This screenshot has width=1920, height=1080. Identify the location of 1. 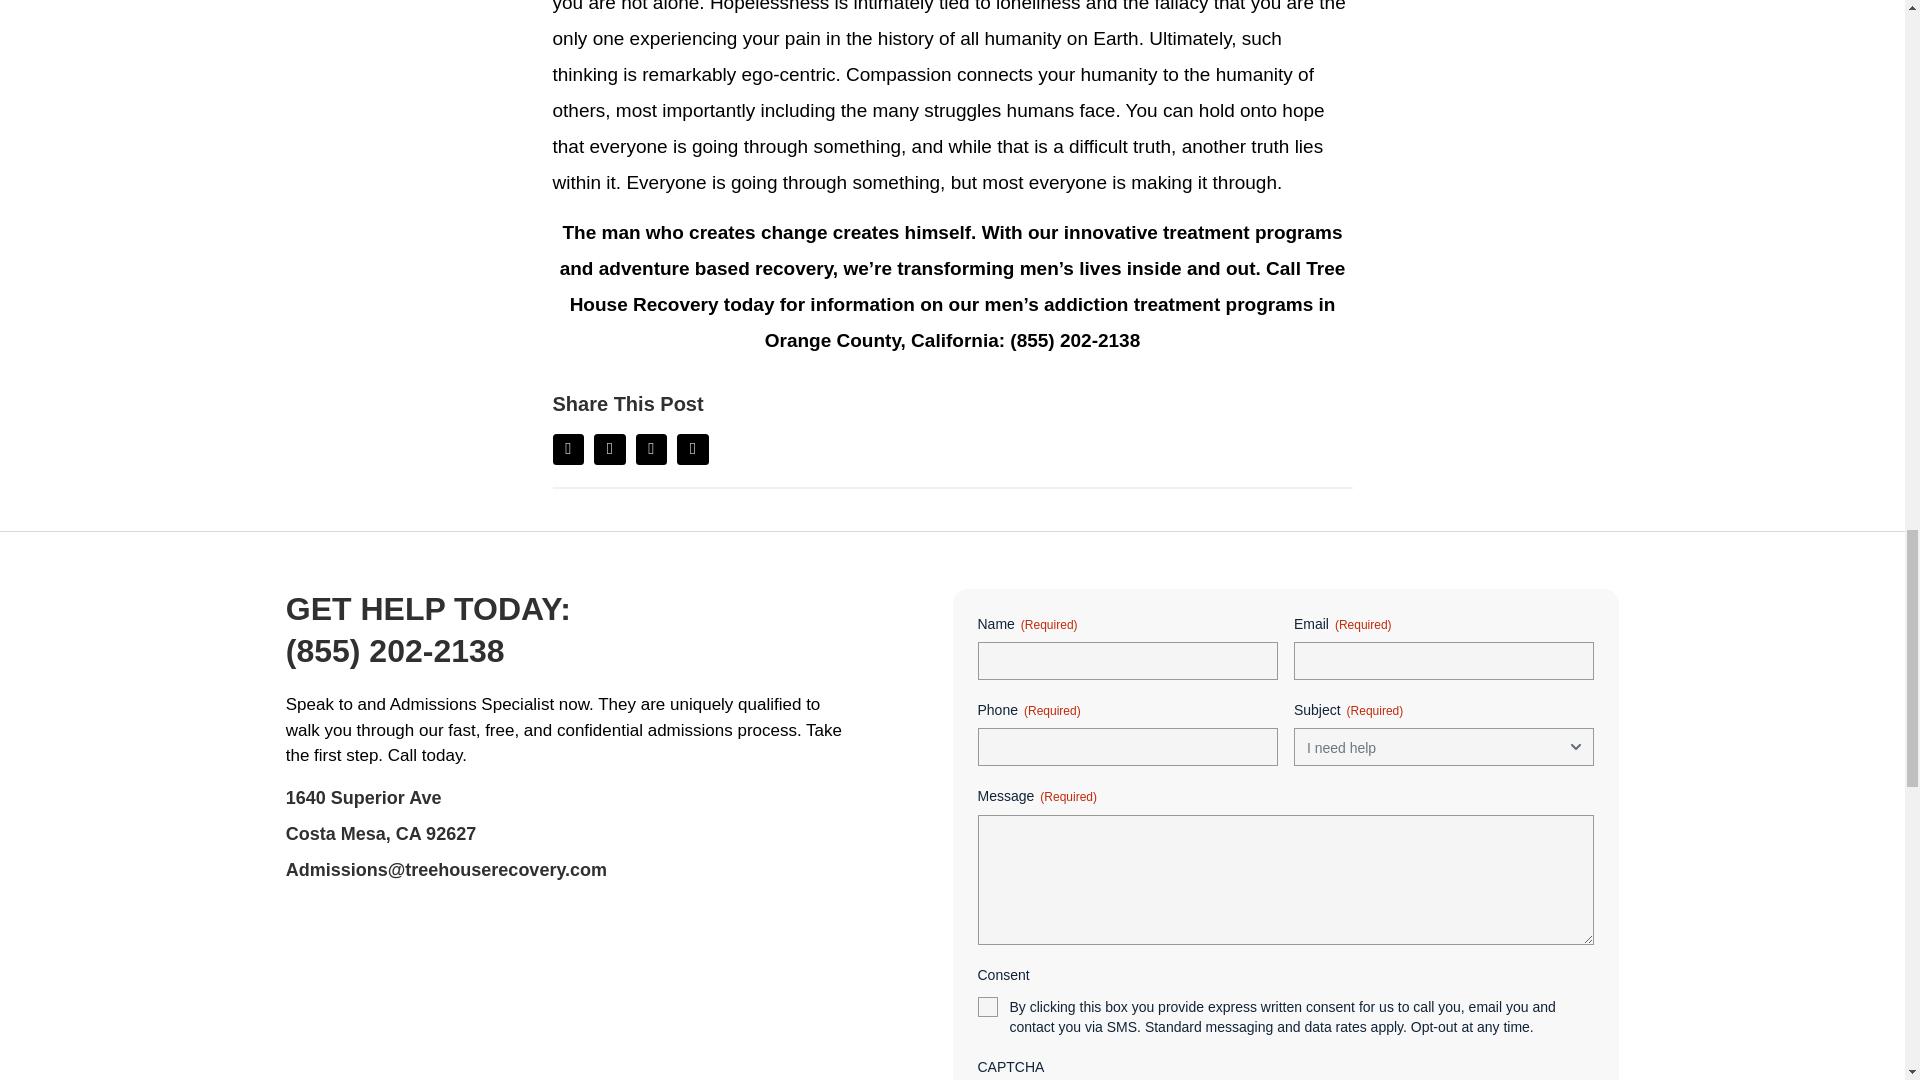
(988, 1006).